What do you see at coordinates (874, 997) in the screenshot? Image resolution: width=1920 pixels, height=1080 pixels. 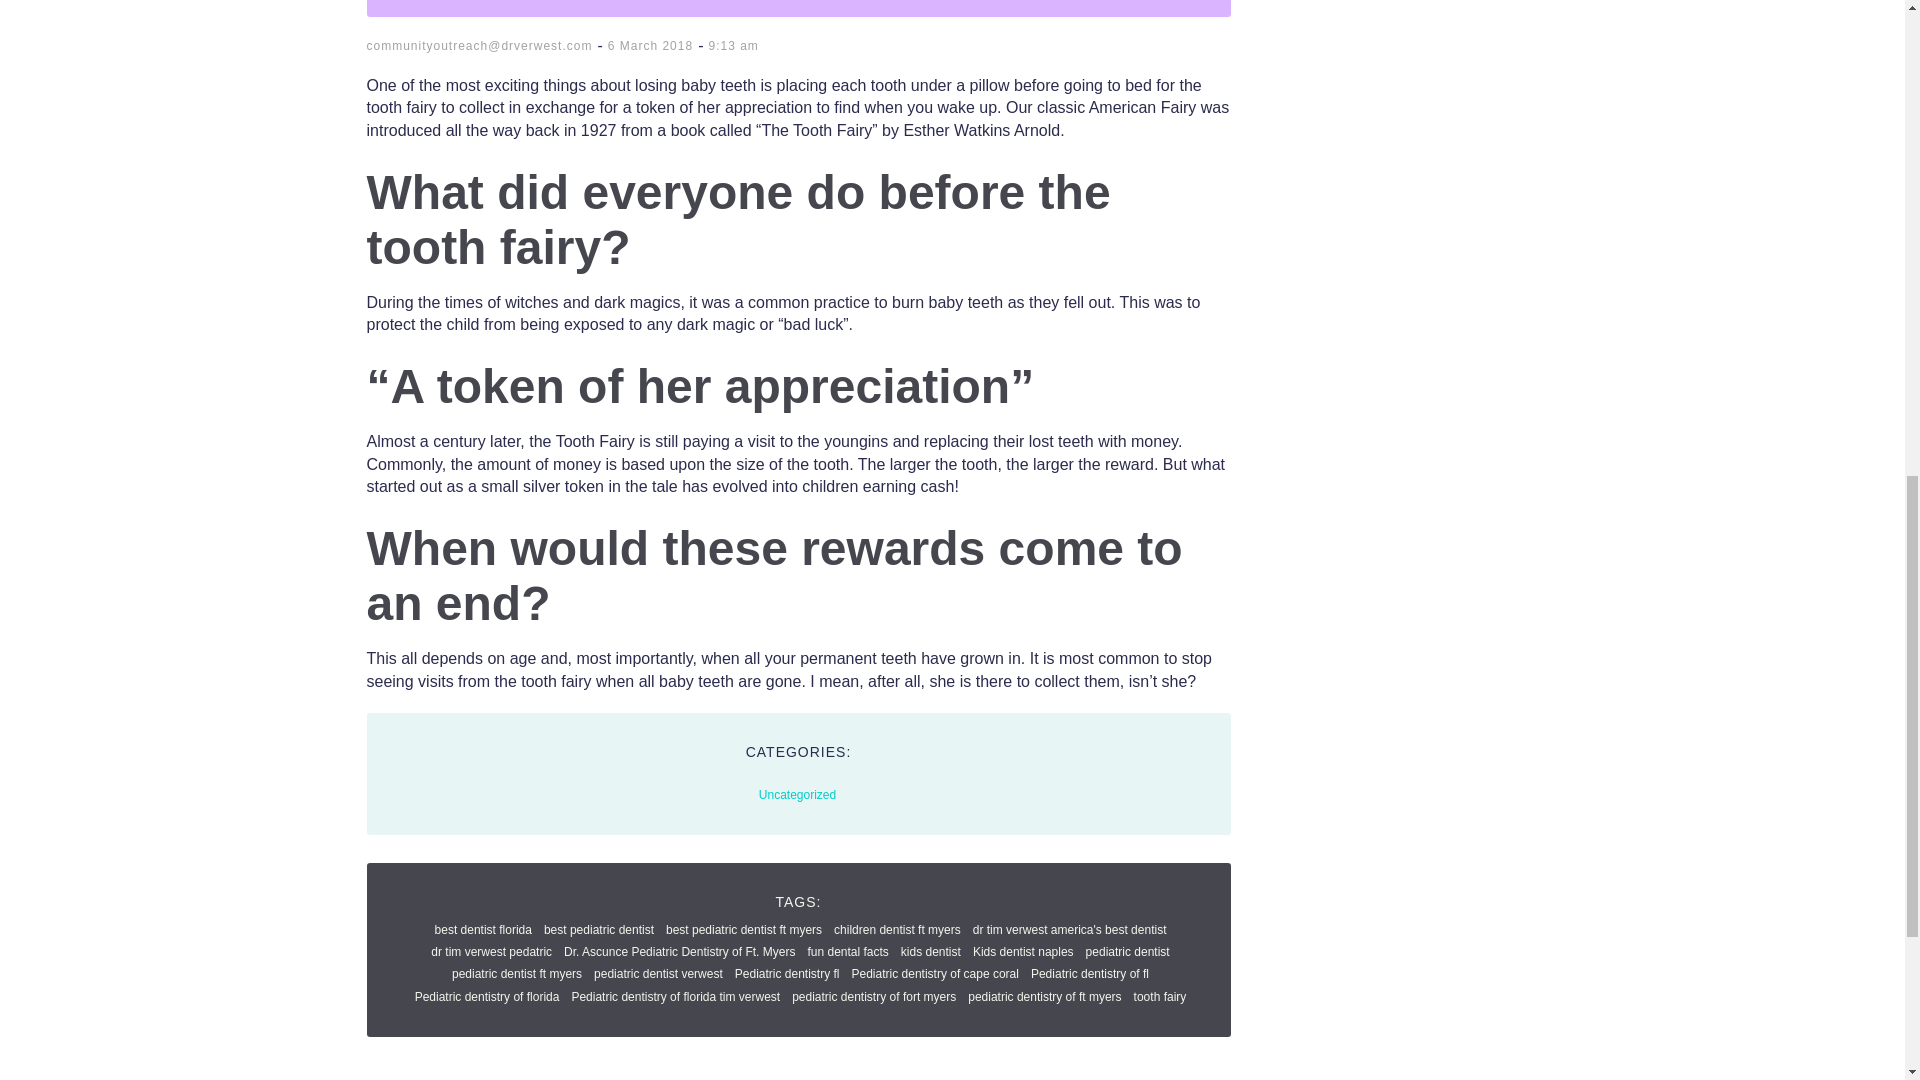 I see `pediatric dentistry of fort myers` at bounding box center [874, 997].